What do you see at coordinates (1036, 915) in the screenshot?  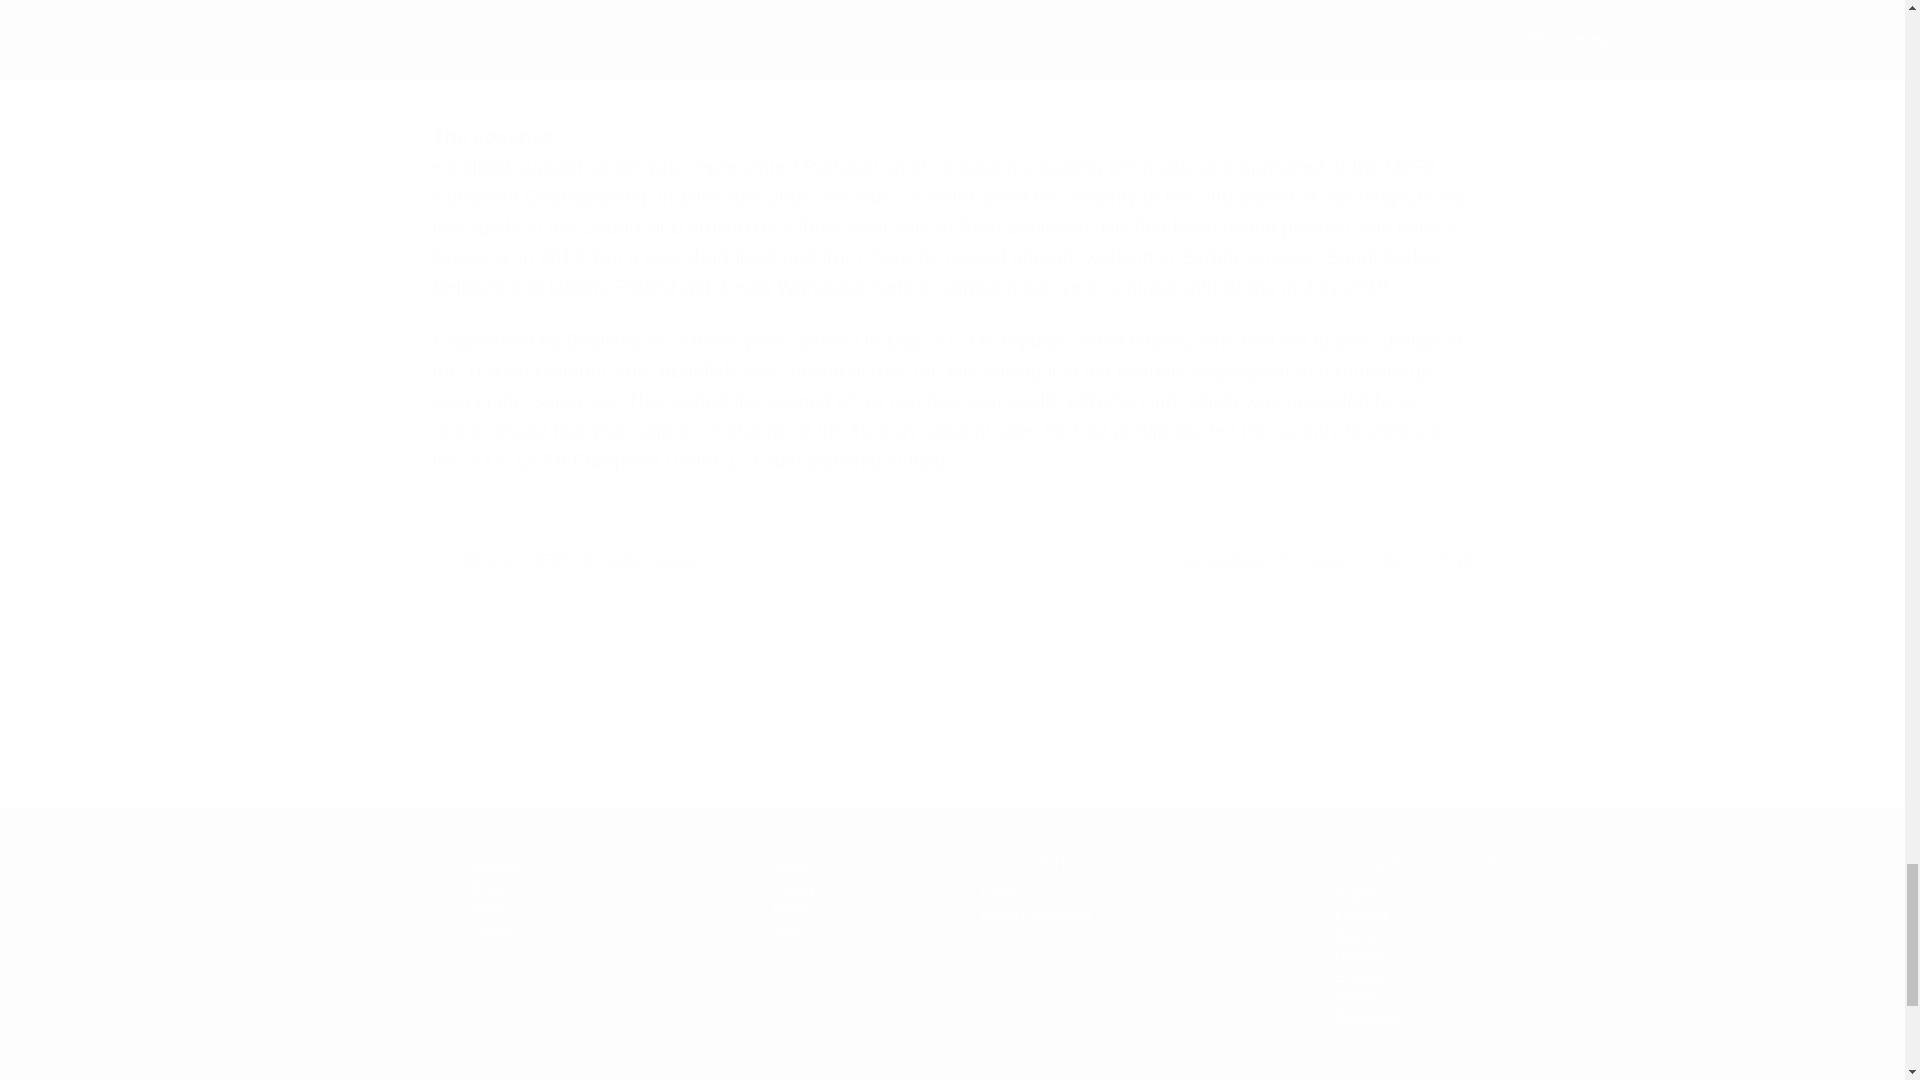 I see `UEFA Foundation` at bounding box center [1036, 915].